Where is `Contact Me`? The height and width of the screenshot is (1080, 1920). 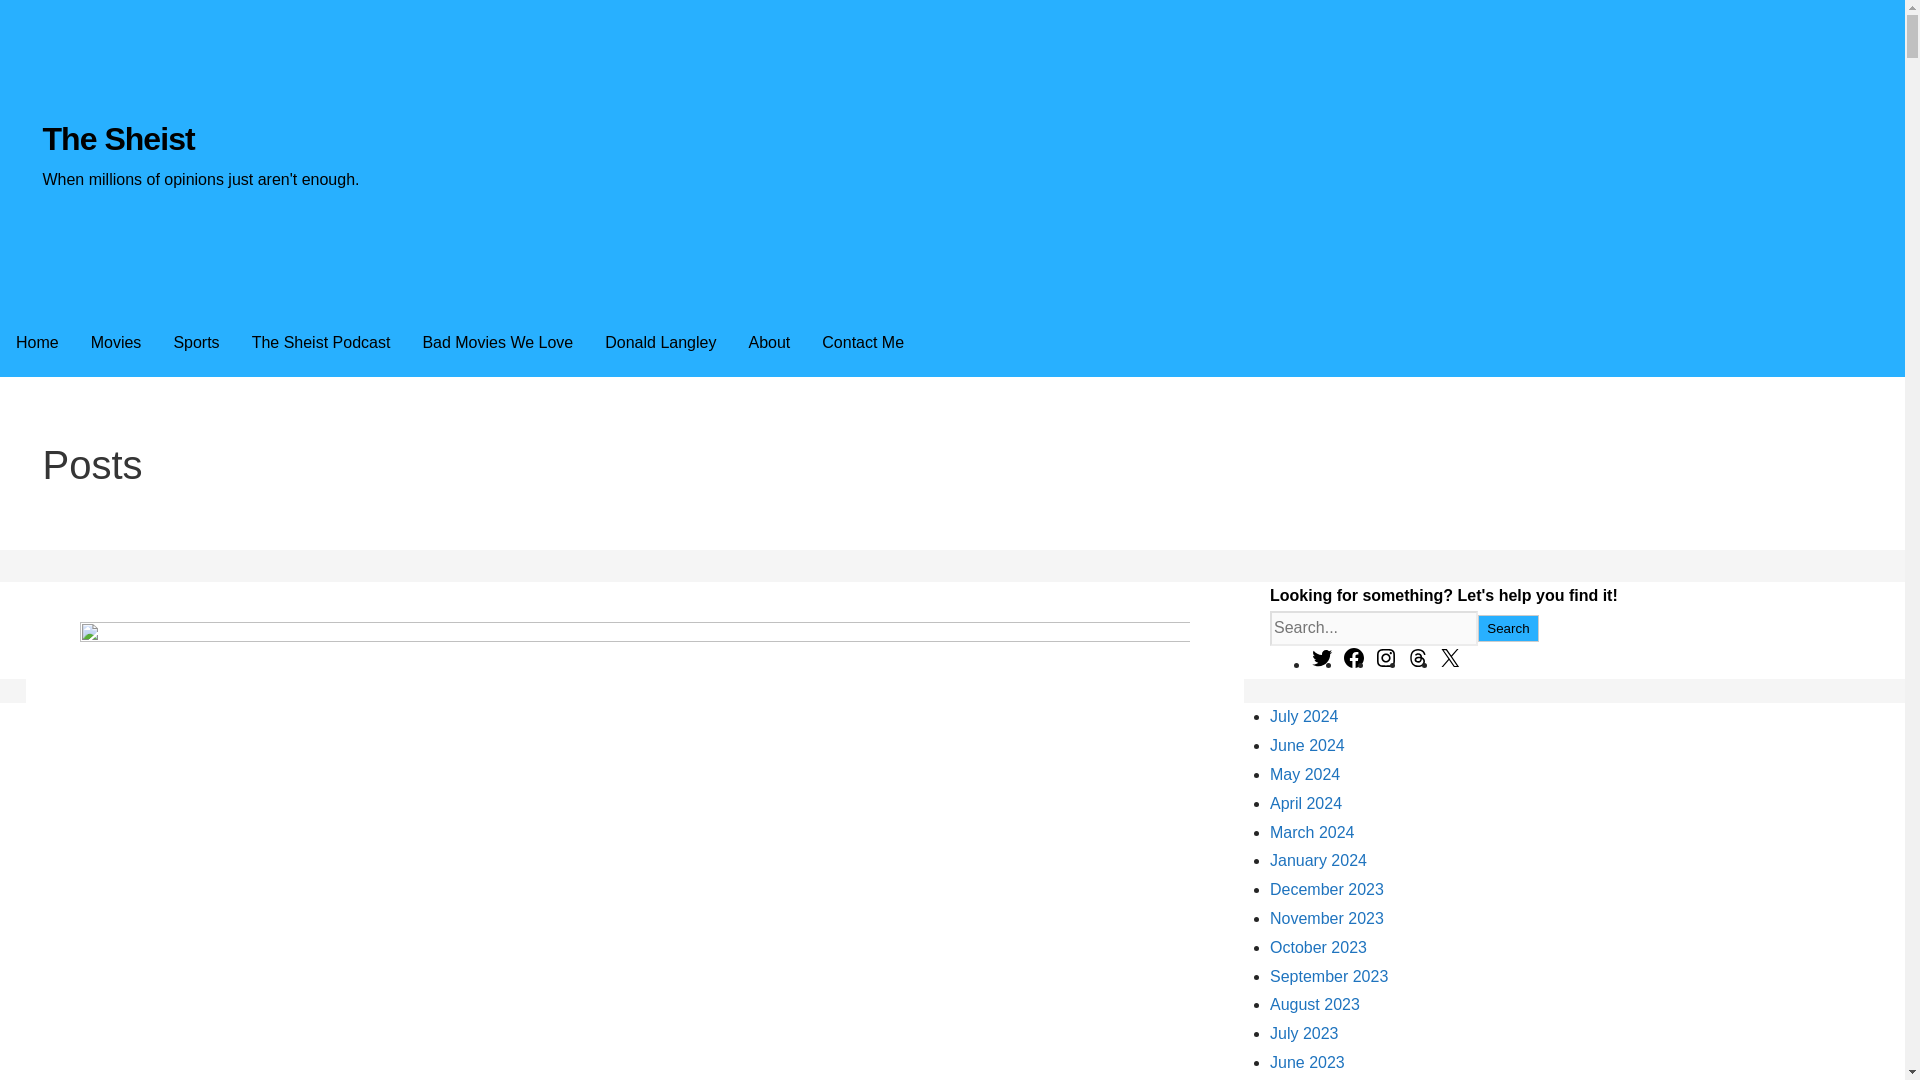
Contact Me is located at coordinates (862, 342).